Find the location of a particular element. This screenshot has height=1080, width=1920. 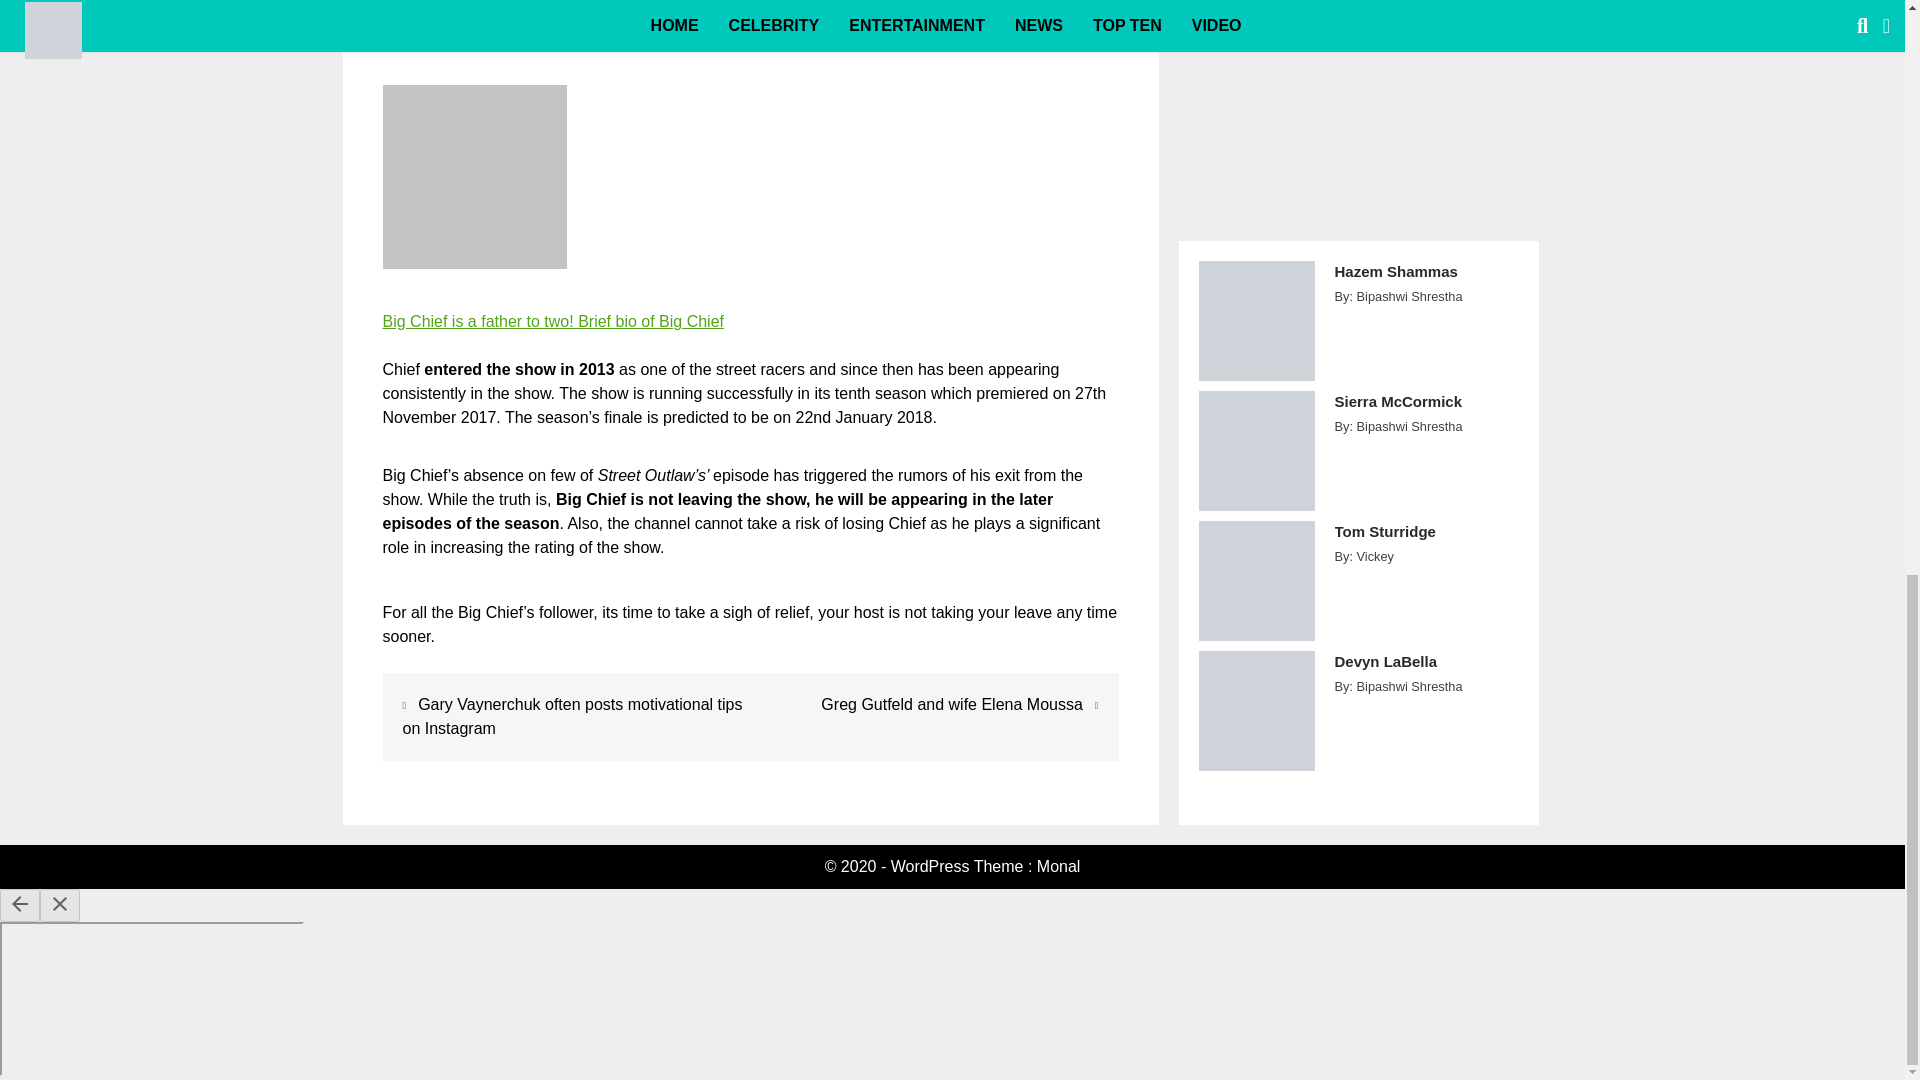

Big Chief is a father to two! Brief bio of Big Chief is located at coordinates (552, 322).